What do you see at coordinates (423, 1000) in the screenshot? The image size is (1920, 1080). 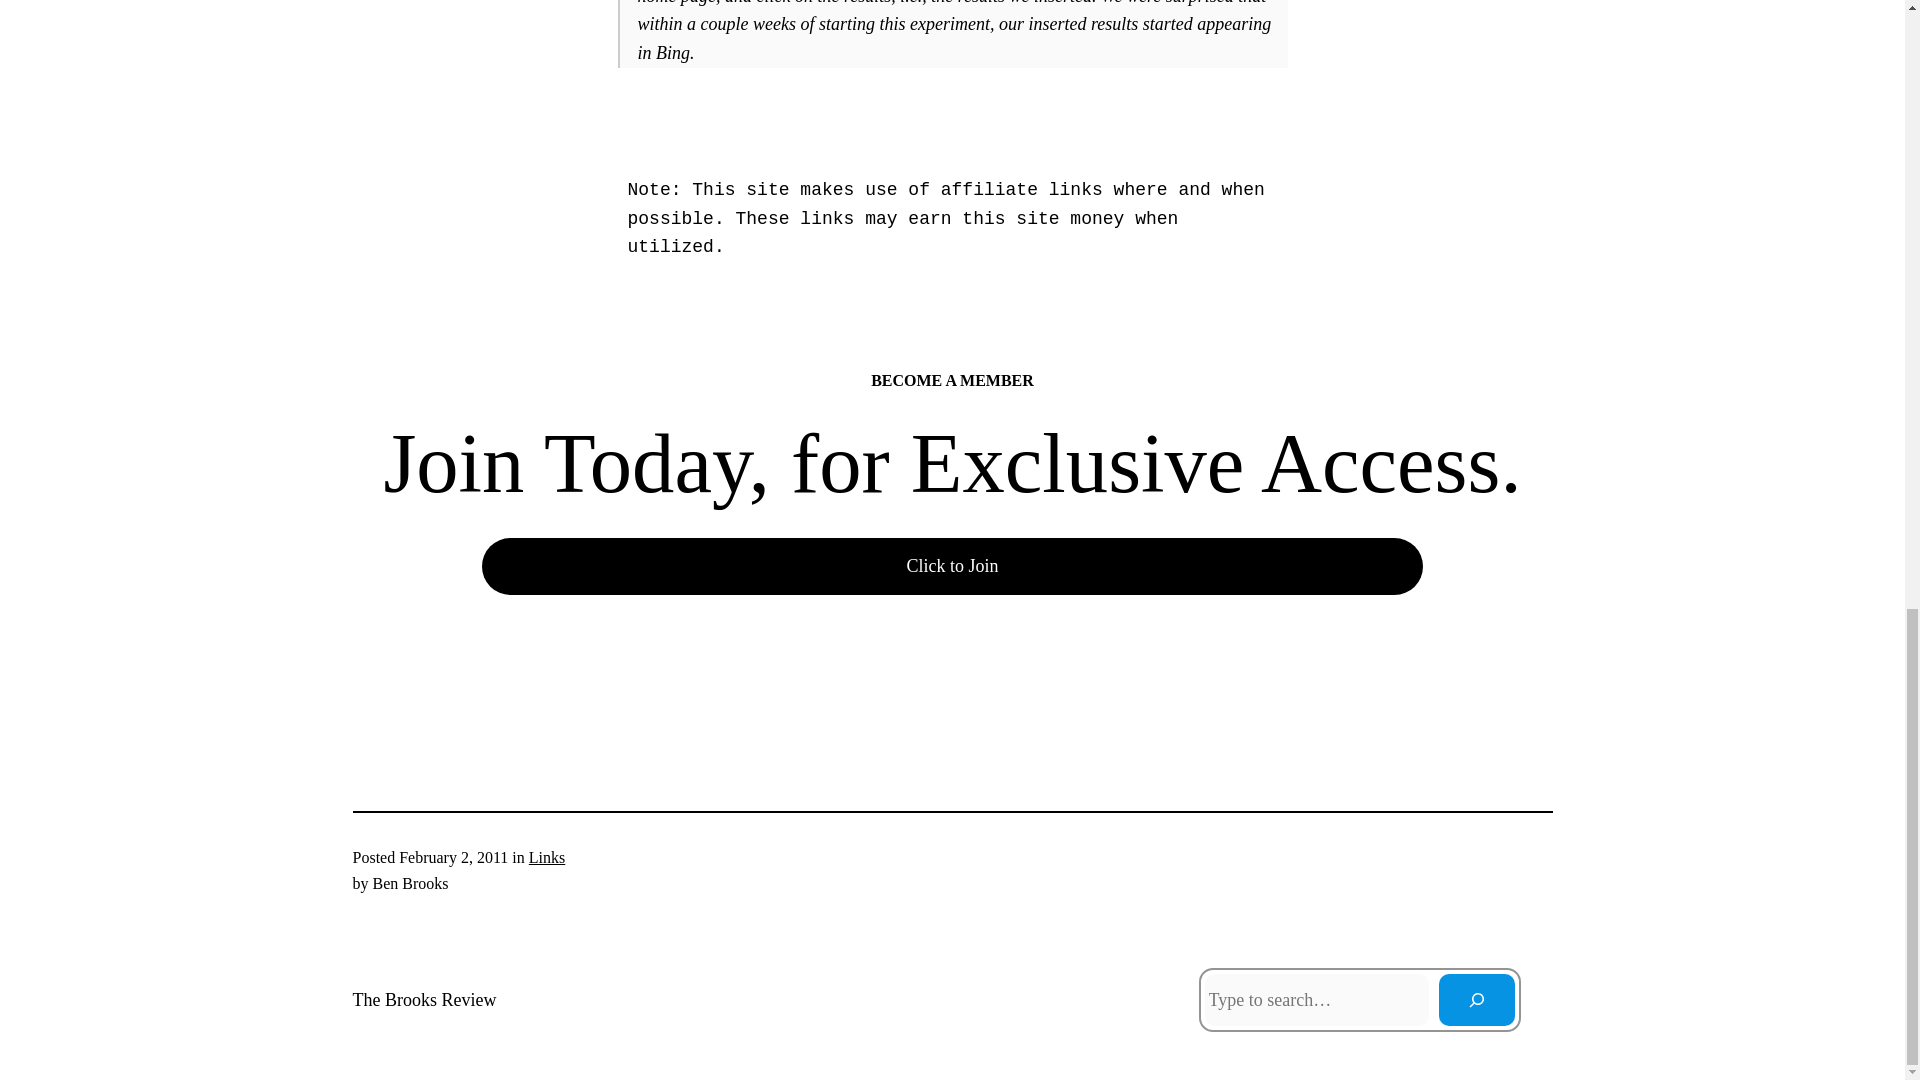 I see `The Brooks Review` at bounding box center [423, 1000].